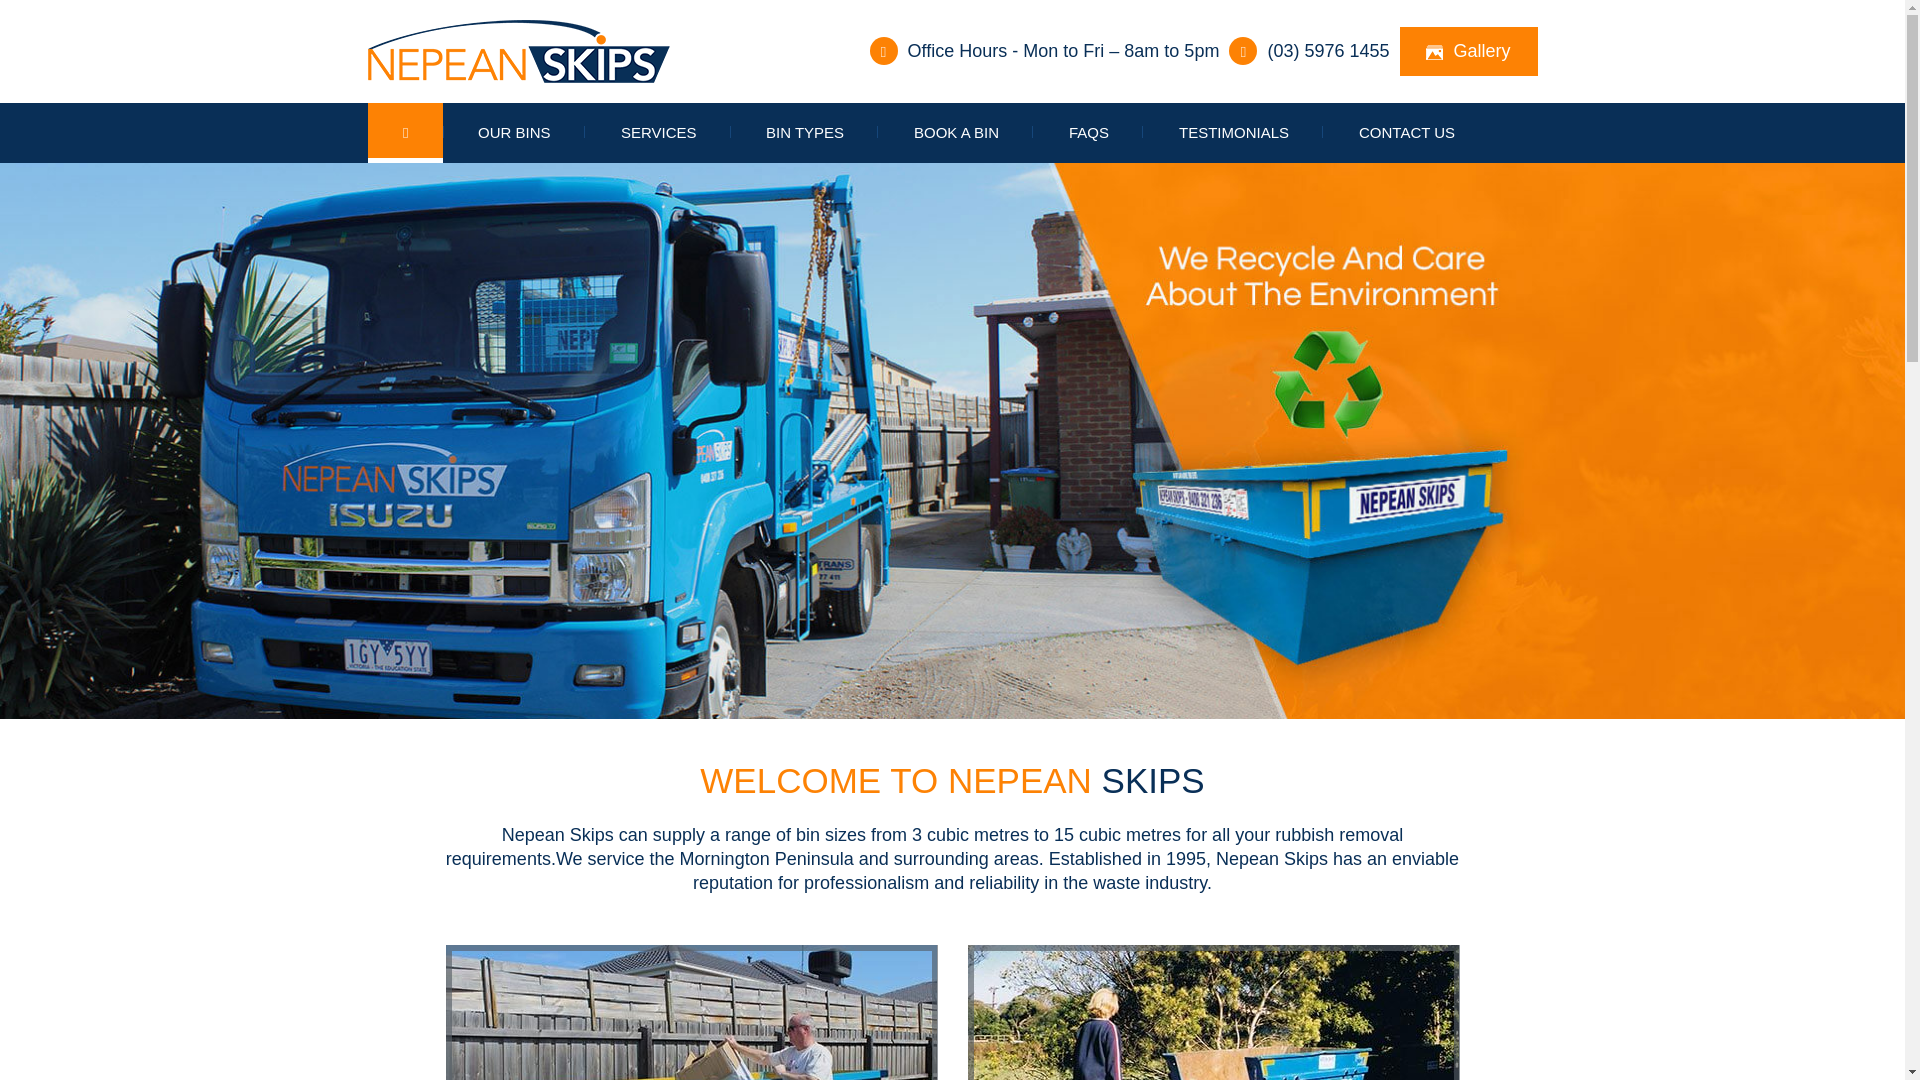  What do you see at coordinates (514, 133) in the screenshot?
I see `OUR BINS` at bounding box center [514, 133].